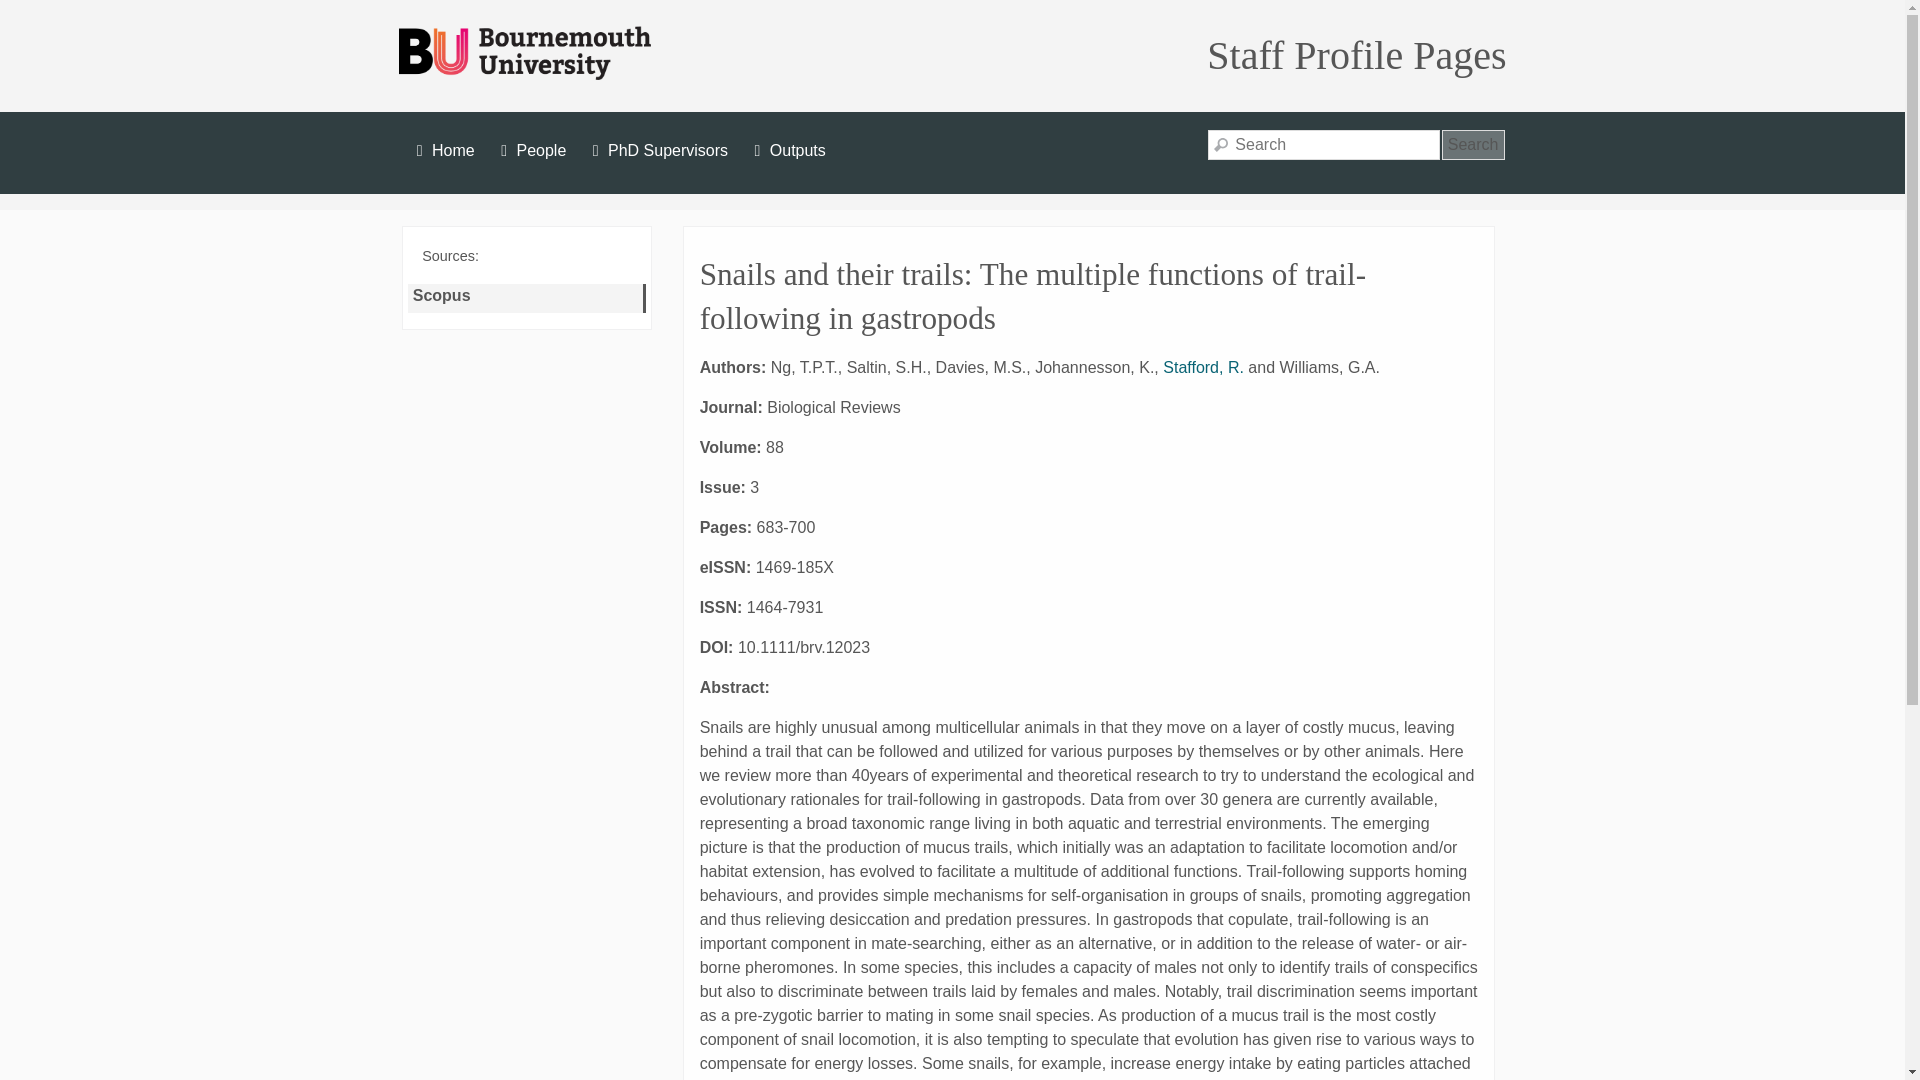 The image size is (1920, 1080). What do you see at coordinates (1473, 144) in the screenshot?
I see `Search` at bounding box center [1473, 144].